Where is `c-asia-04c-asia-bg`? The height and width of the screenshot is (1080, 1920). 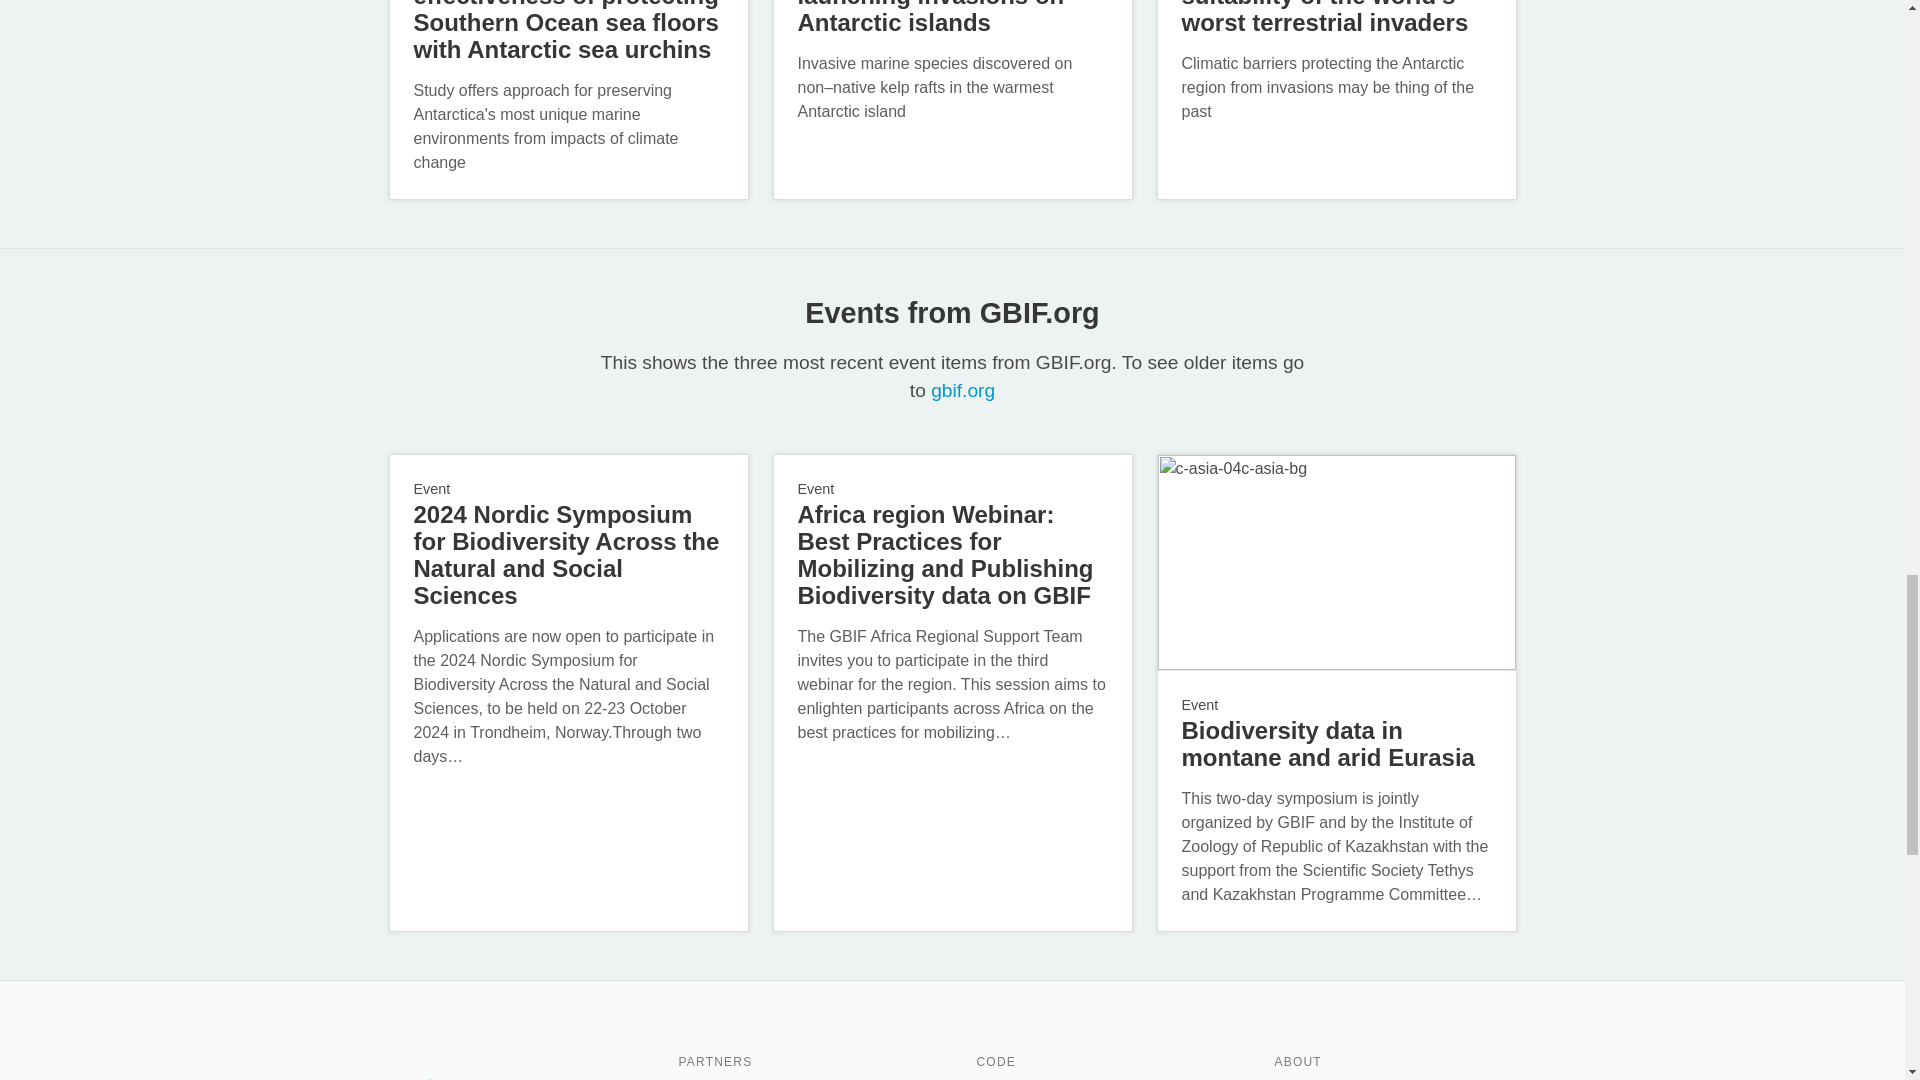
c-asia-04c-asia-bg is located at coordinates (1336, 562).